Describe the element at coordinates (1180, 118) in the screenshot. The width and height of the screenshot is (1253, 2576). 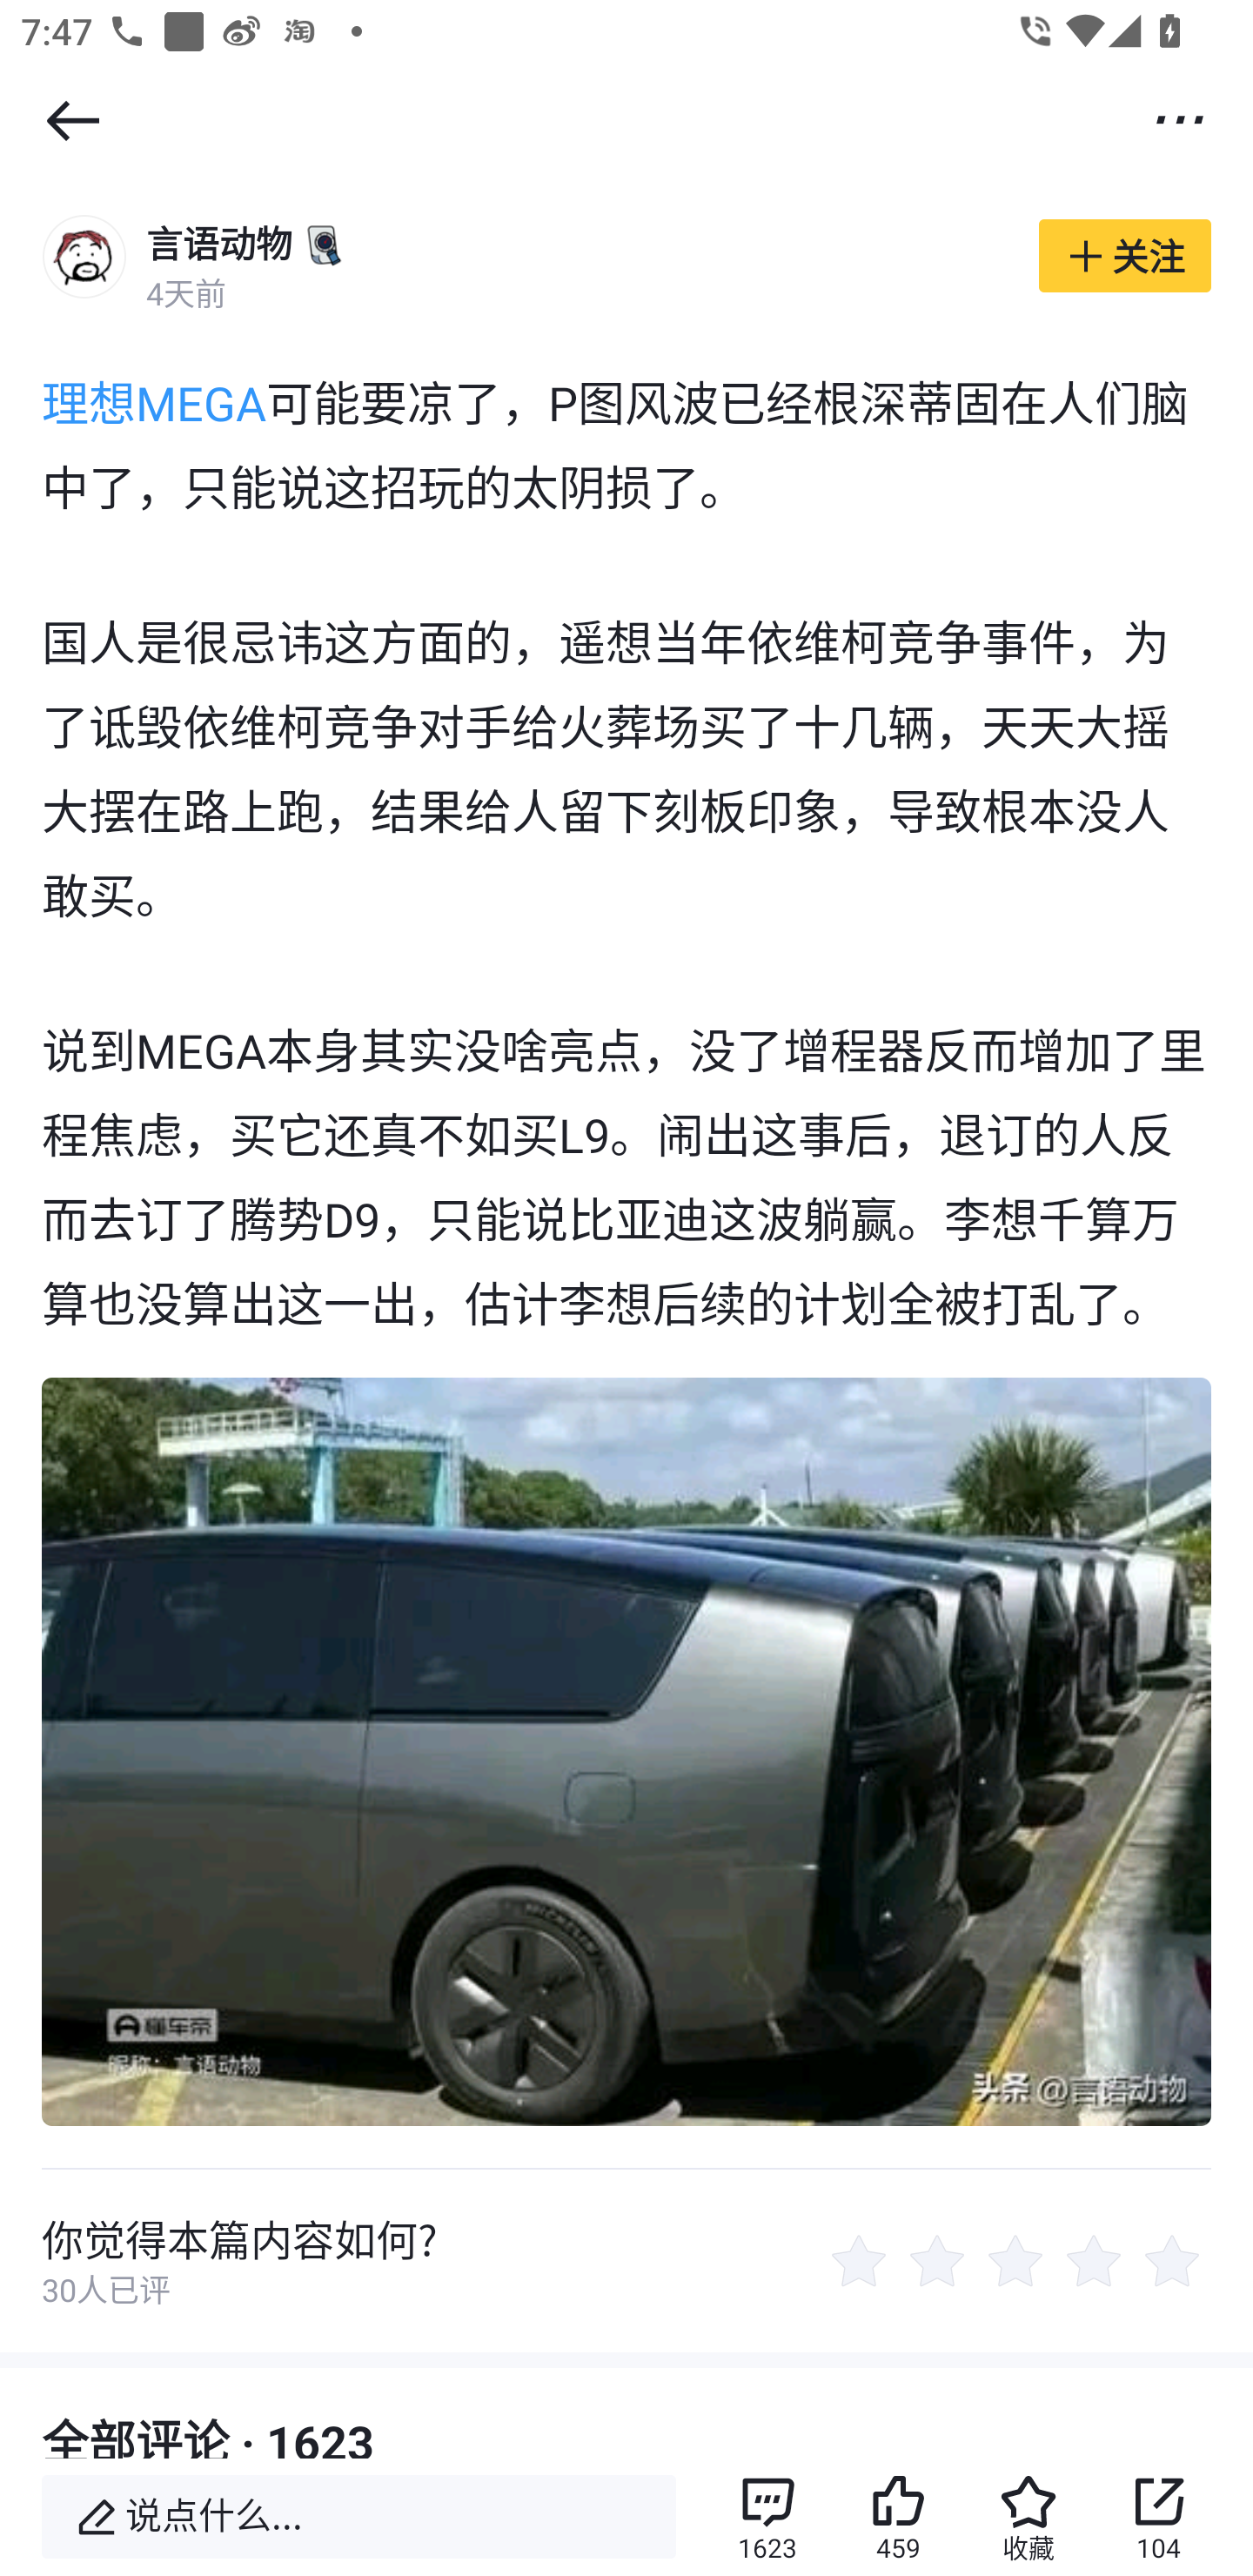
I see `` at that location.